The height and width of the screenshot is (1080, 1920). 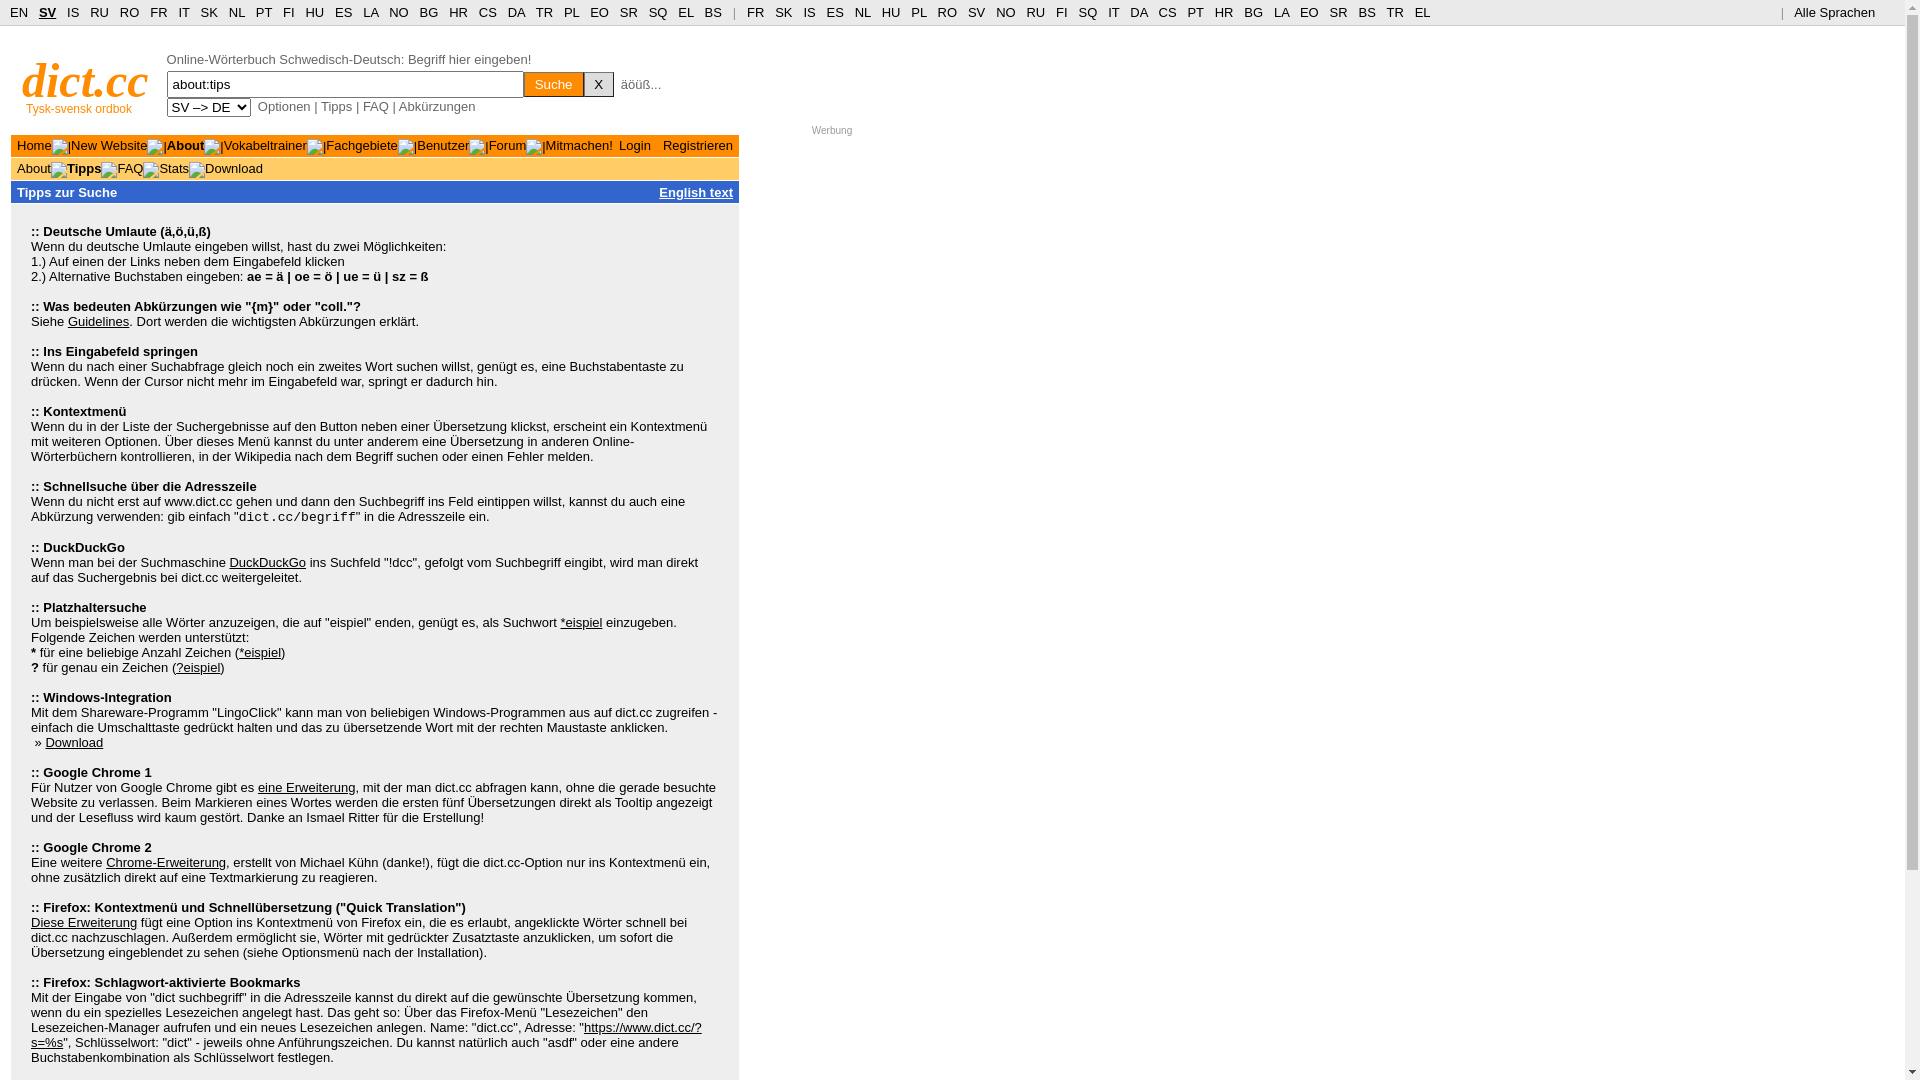 What do you see at coordinates (158, 12) in the screenshot?
I see `FR` at bounding box center [158, 12].